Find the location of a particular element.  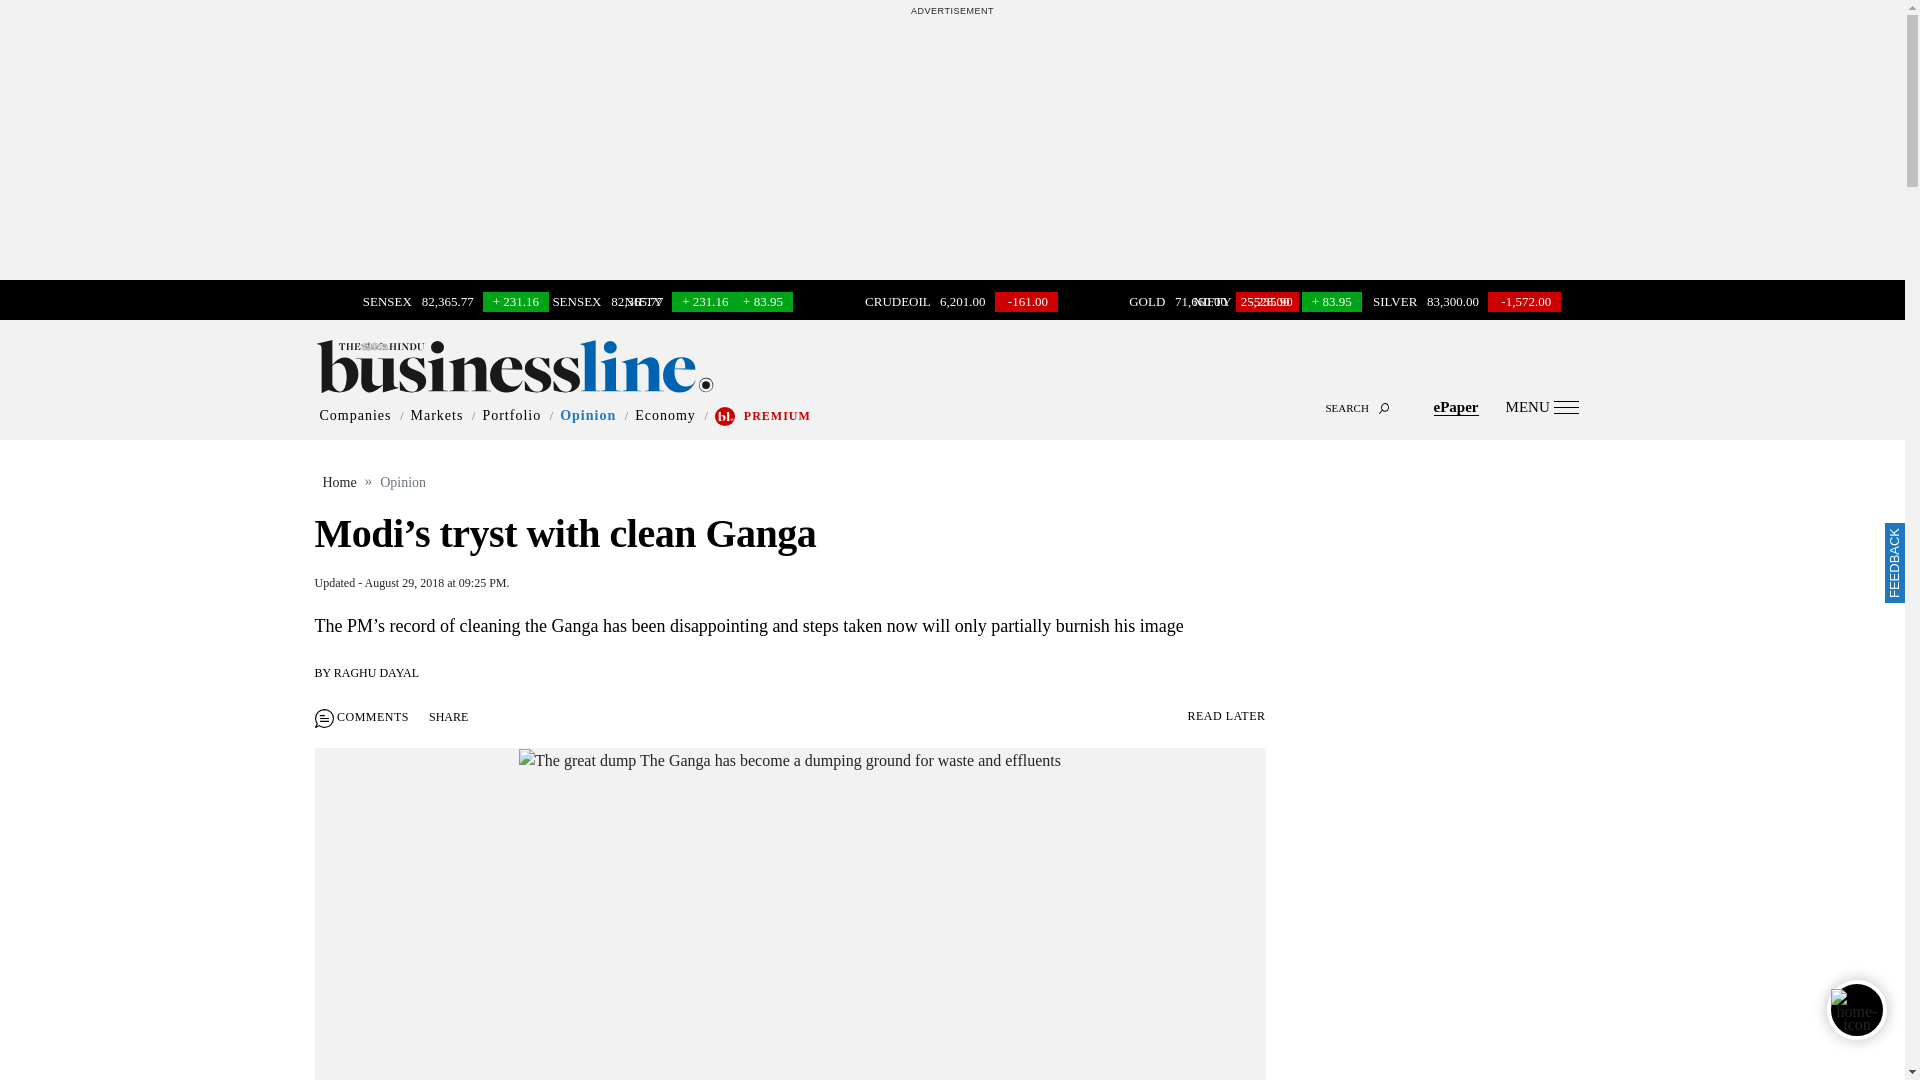

MENU is located at coordinates (1542, 406).